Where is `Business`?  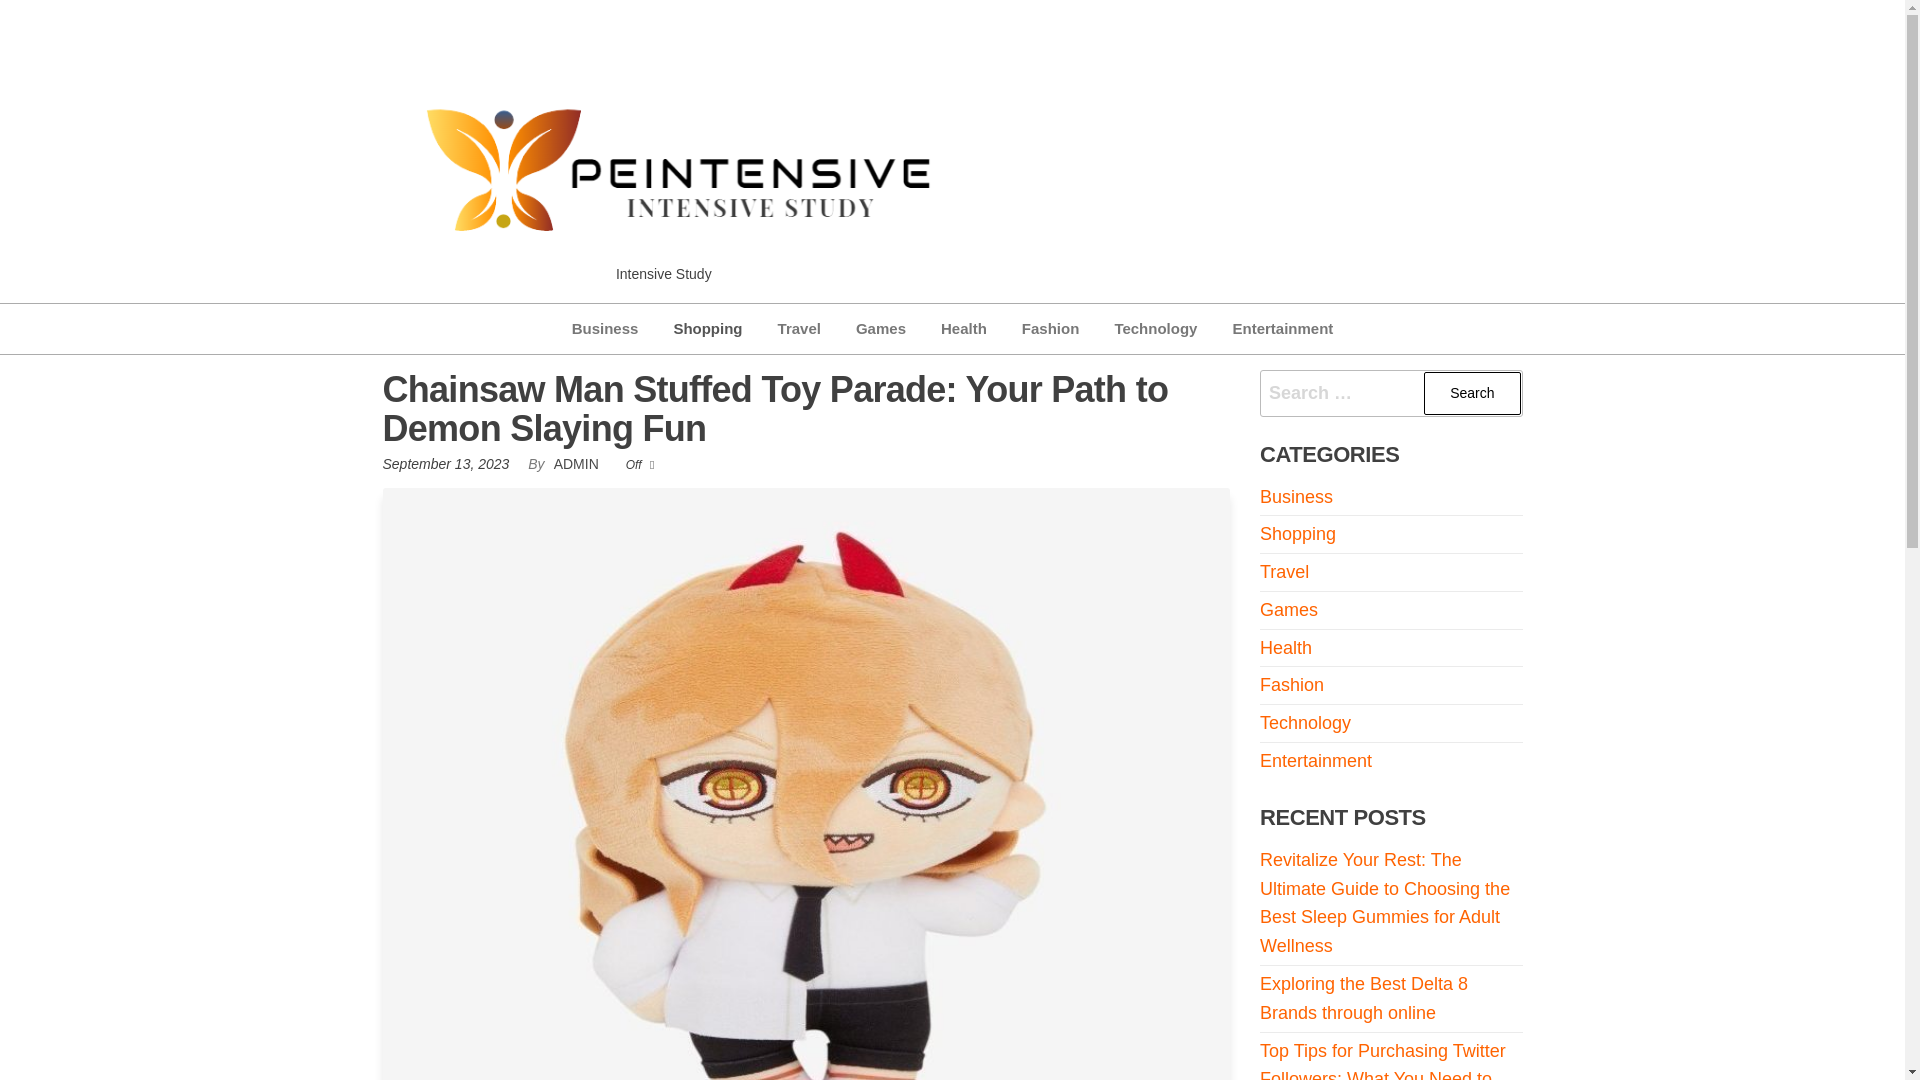 Business is located at coordinates (1296, 496).